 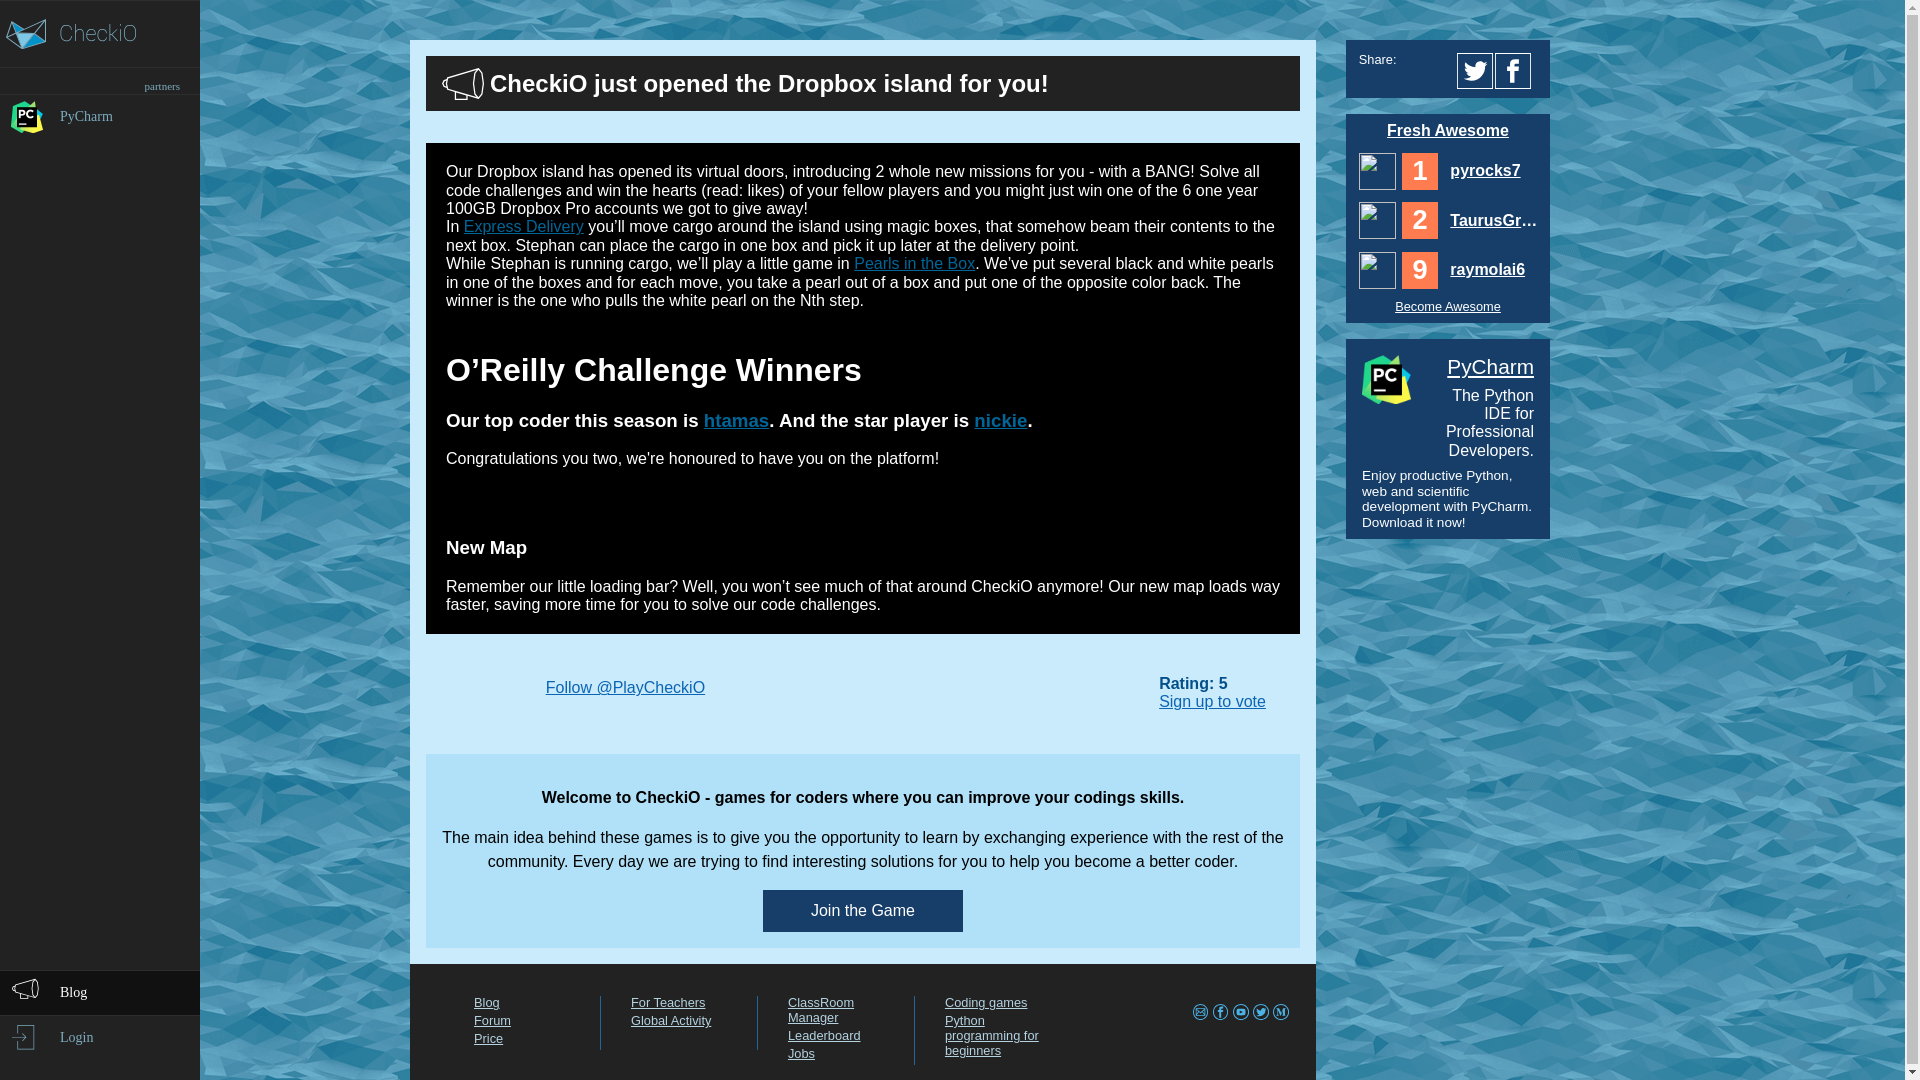 What do you see at coordinates (991, 1035) in the screenshot?
I see `Python programming for beginners` at bounding box center [991, 1035].